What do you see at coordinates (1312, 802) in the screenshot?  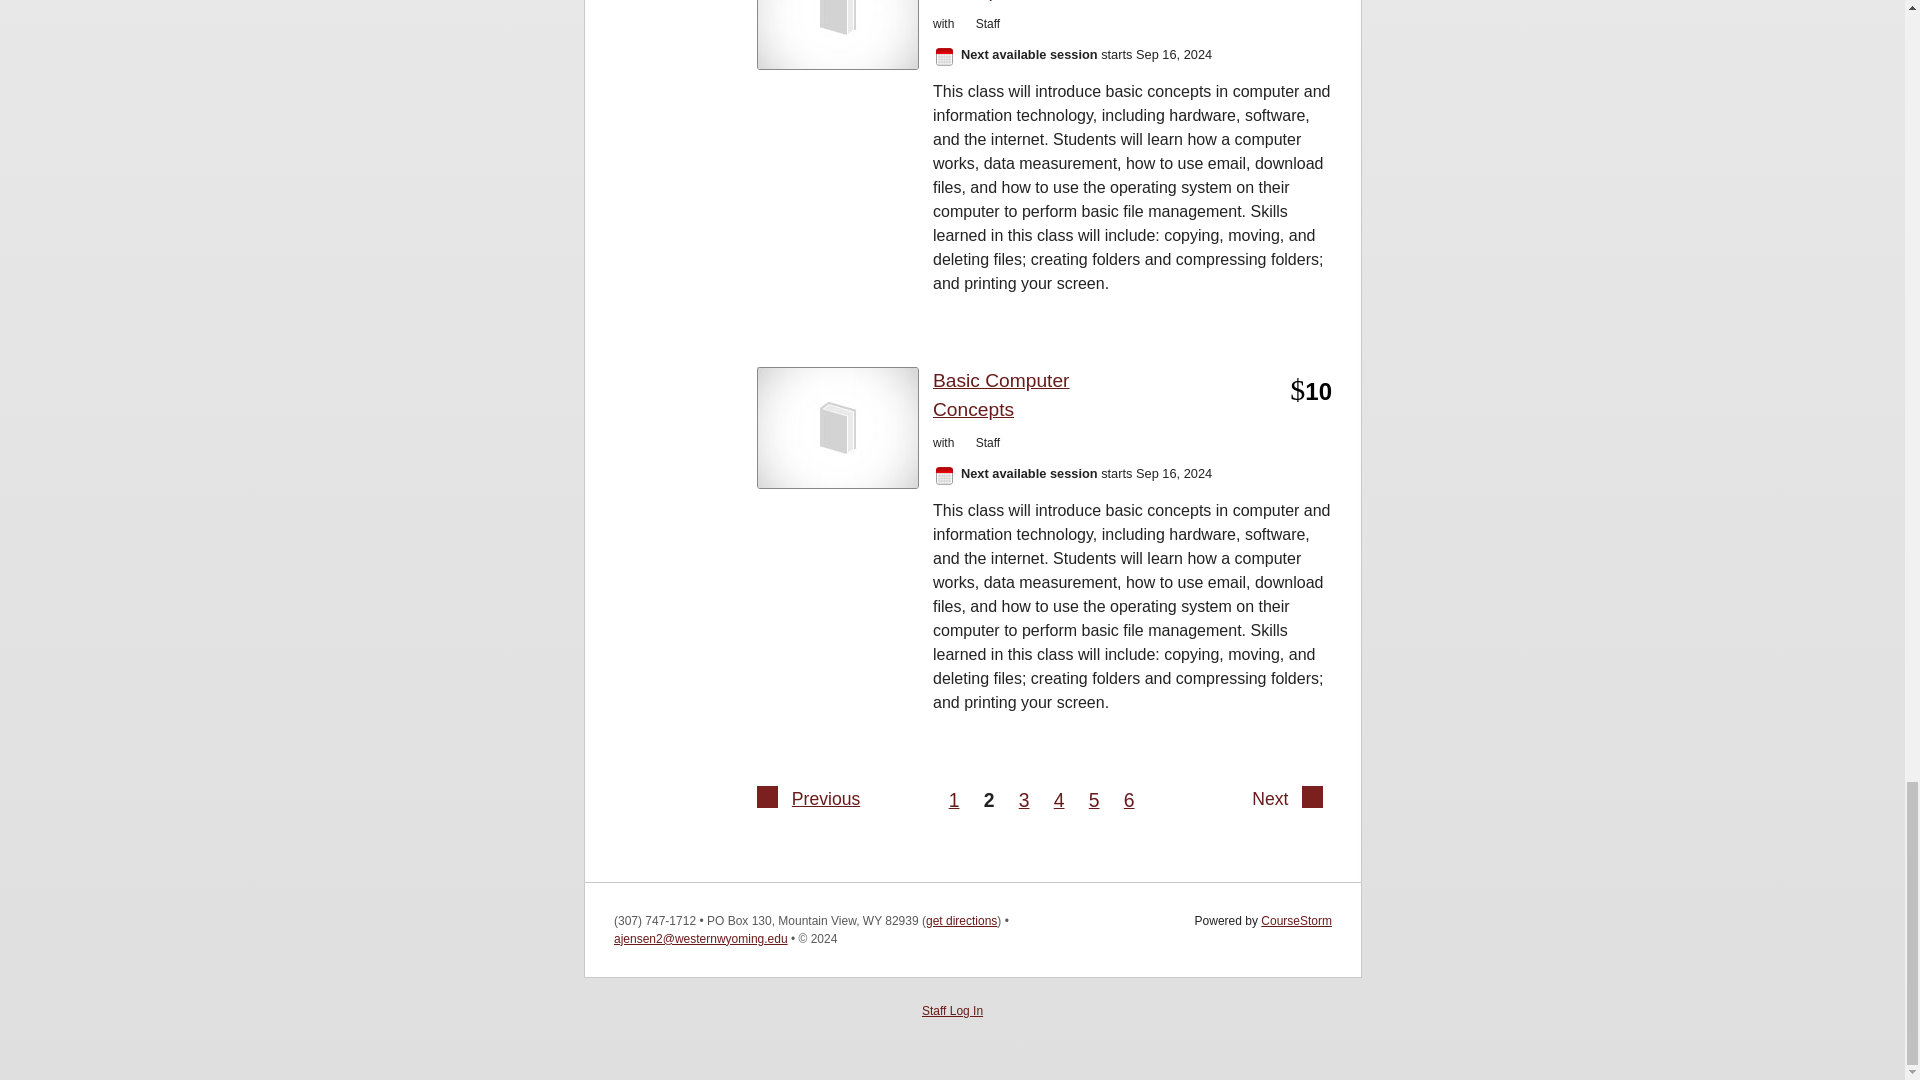 I see `Next` at bounding box center [1312, 802].